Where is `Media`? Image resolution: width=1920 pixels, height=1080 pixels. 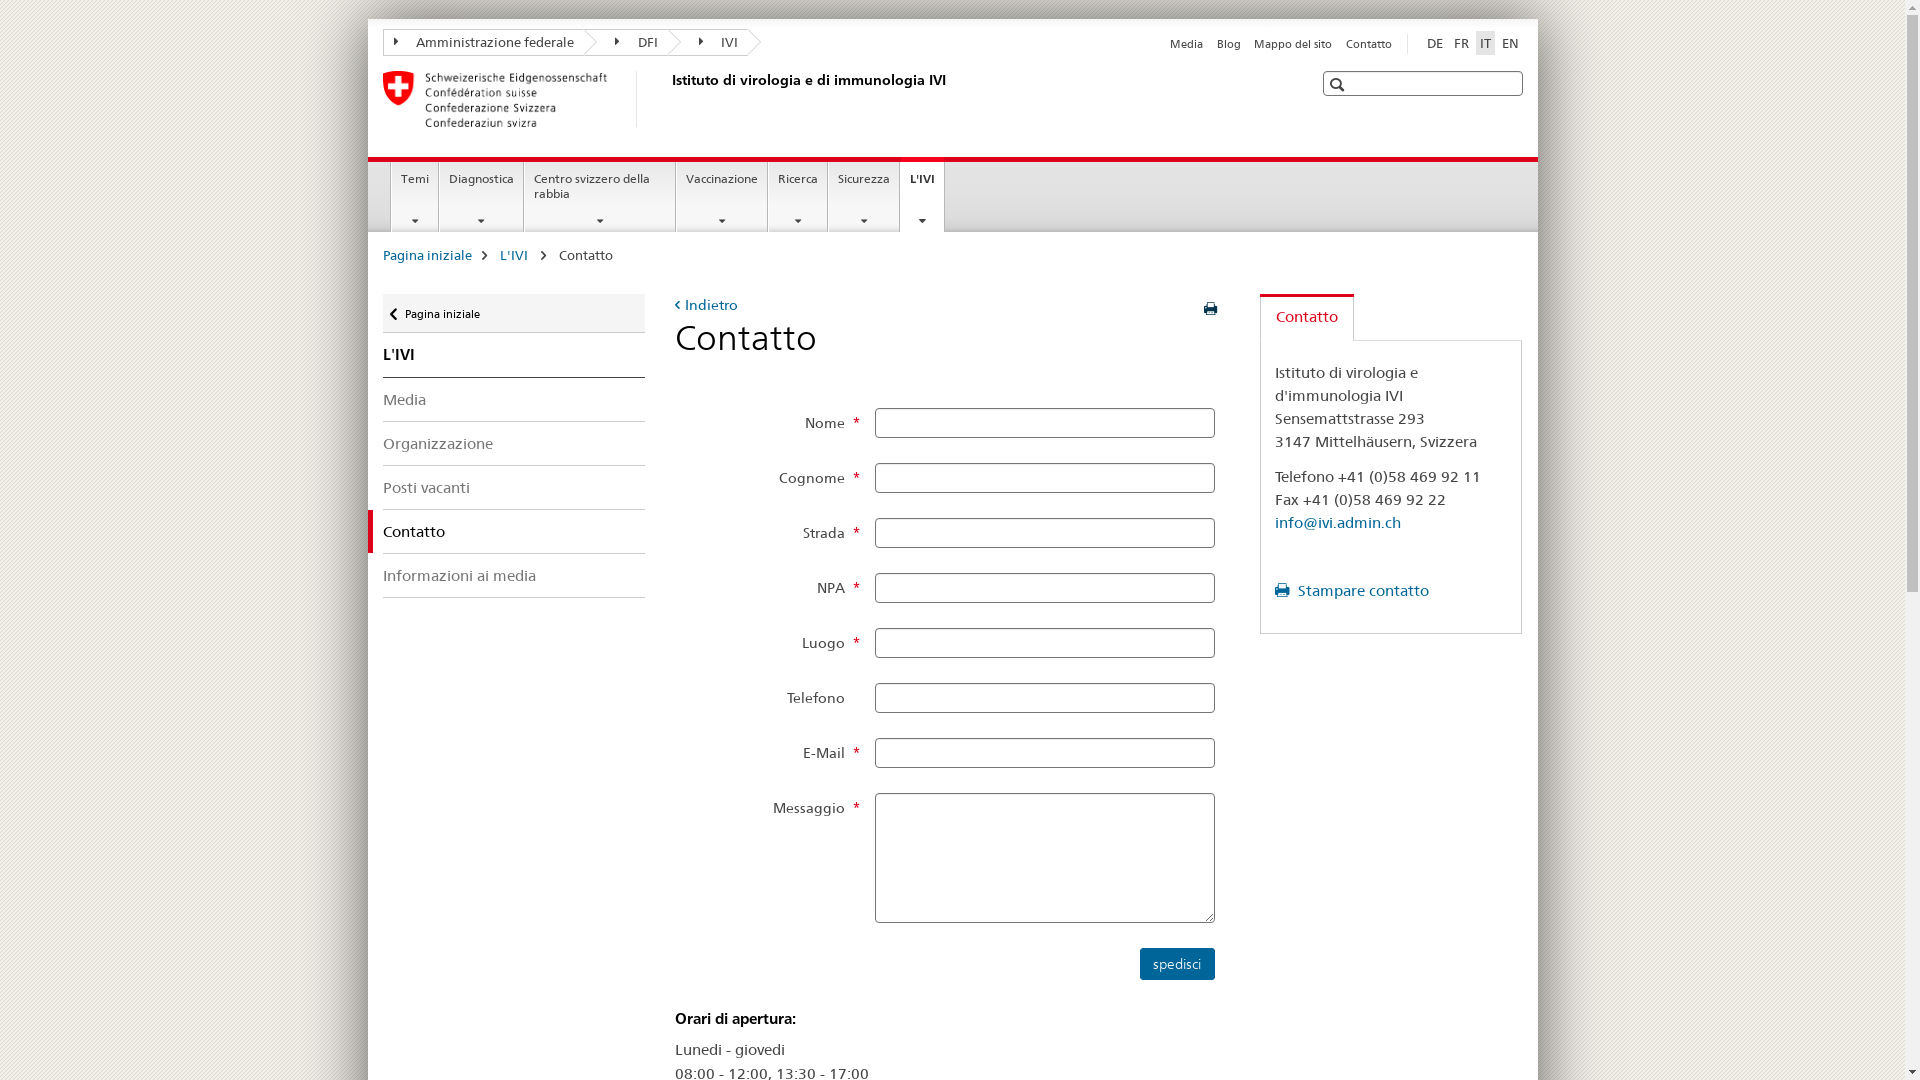 Media is located at coordinates (1186, 44).